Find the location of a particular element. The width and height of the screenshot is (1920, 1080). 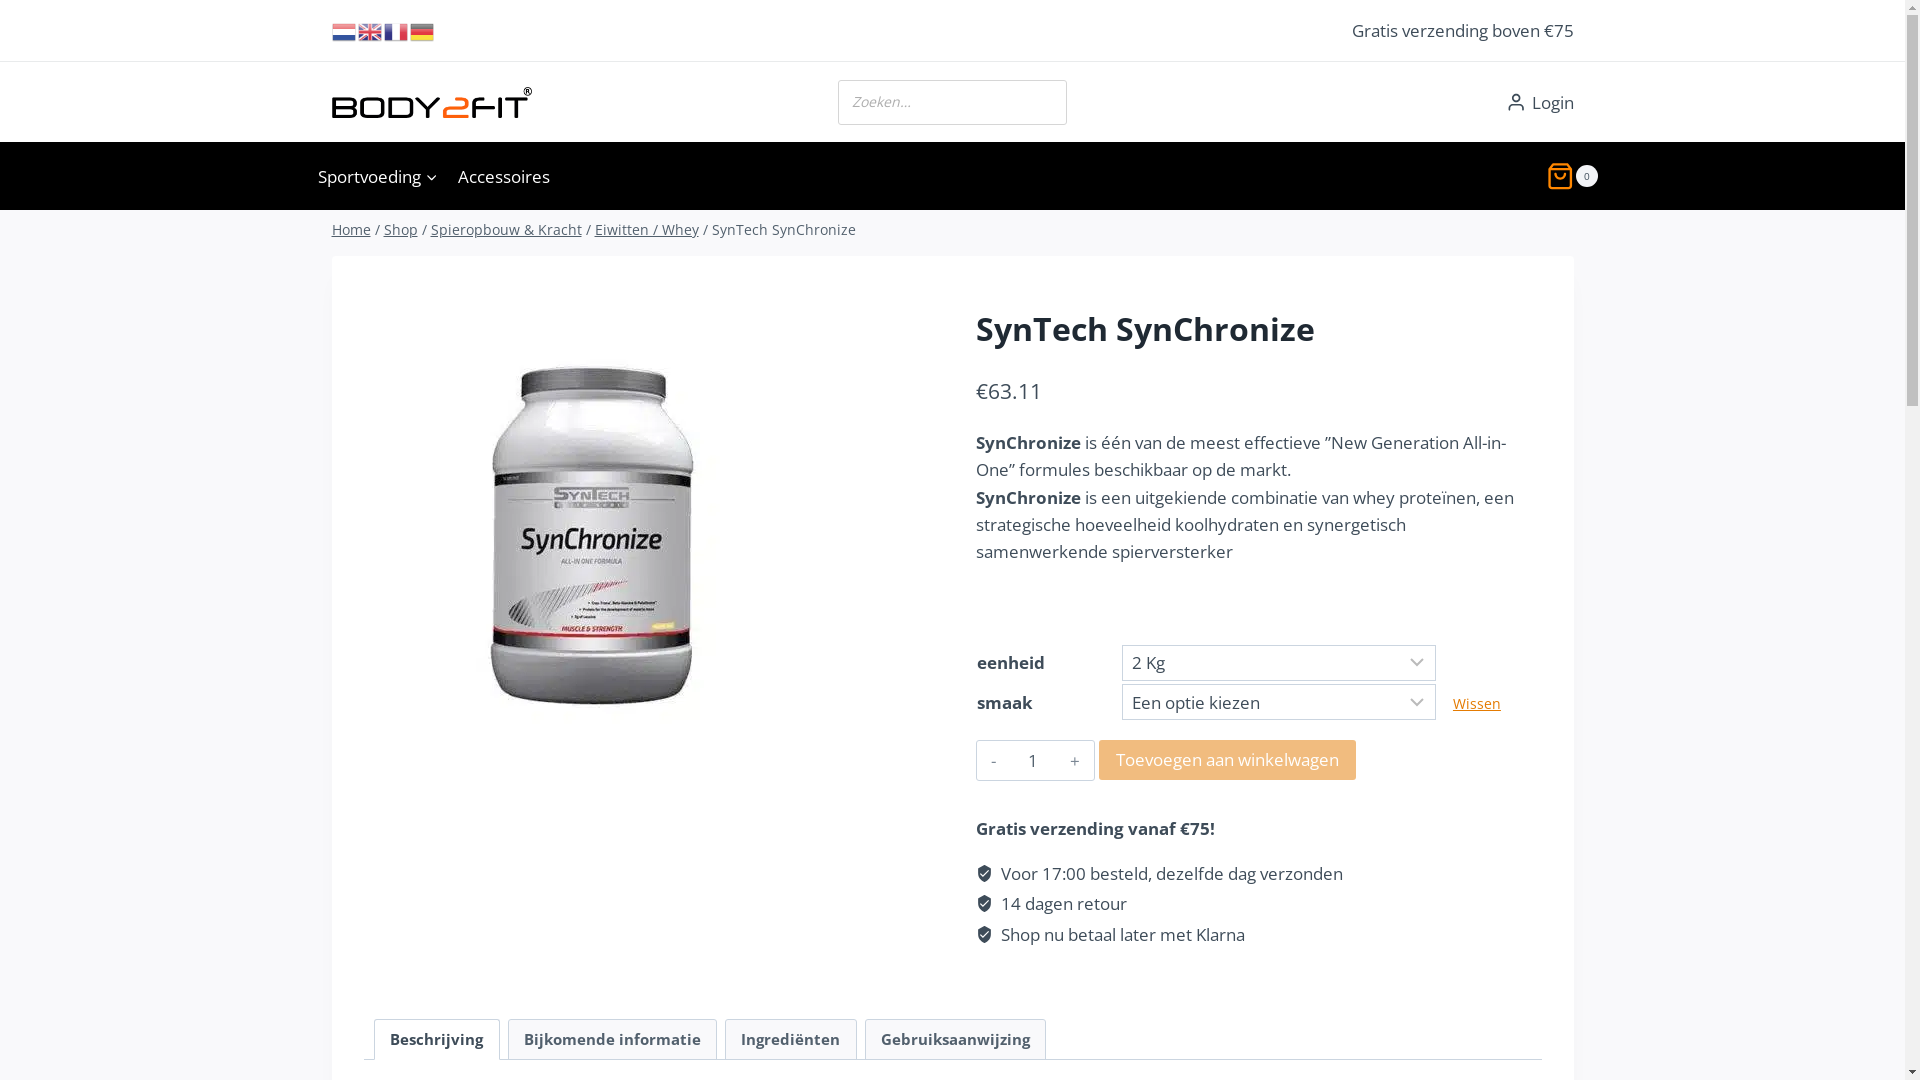

Toevoegen aan winkelwagen is located at coordinates (1228, 760).